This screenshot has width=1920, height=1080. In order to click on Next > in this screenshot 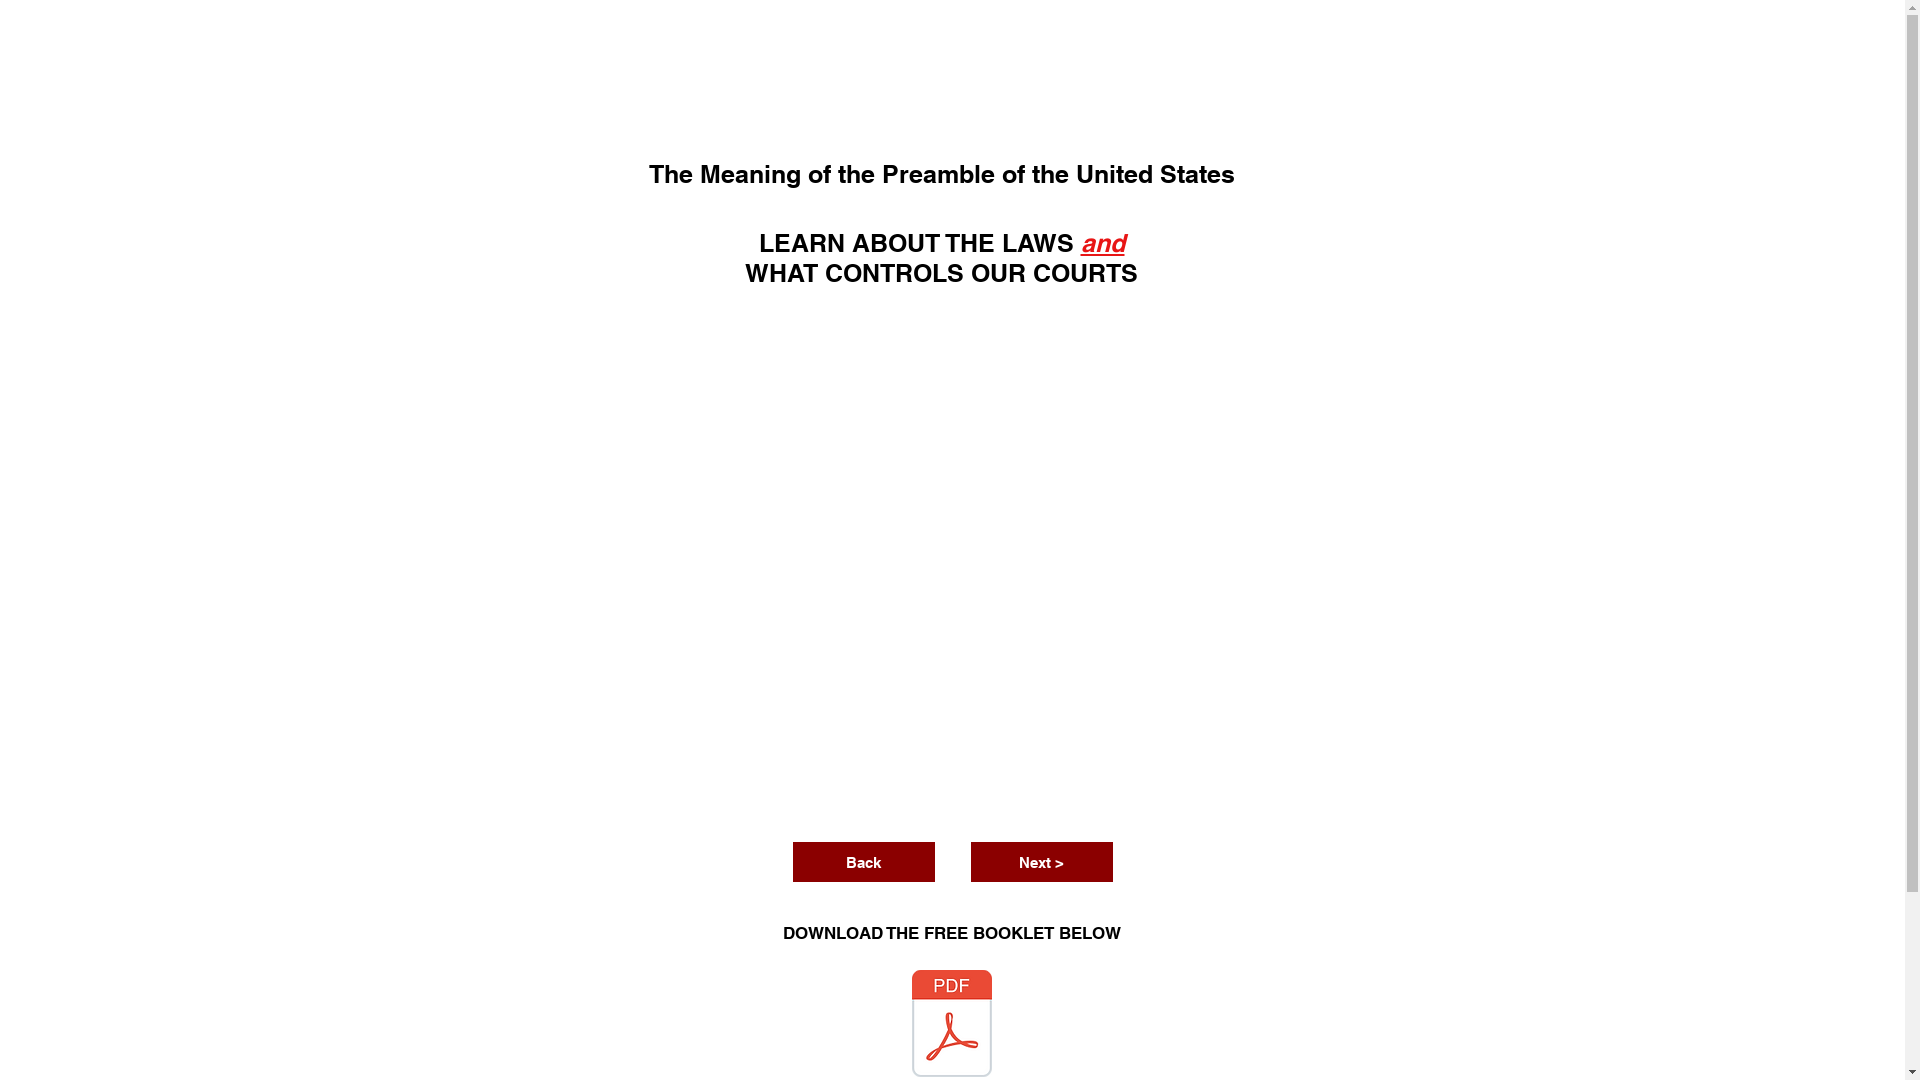, I will do `click(1041, 862)`.